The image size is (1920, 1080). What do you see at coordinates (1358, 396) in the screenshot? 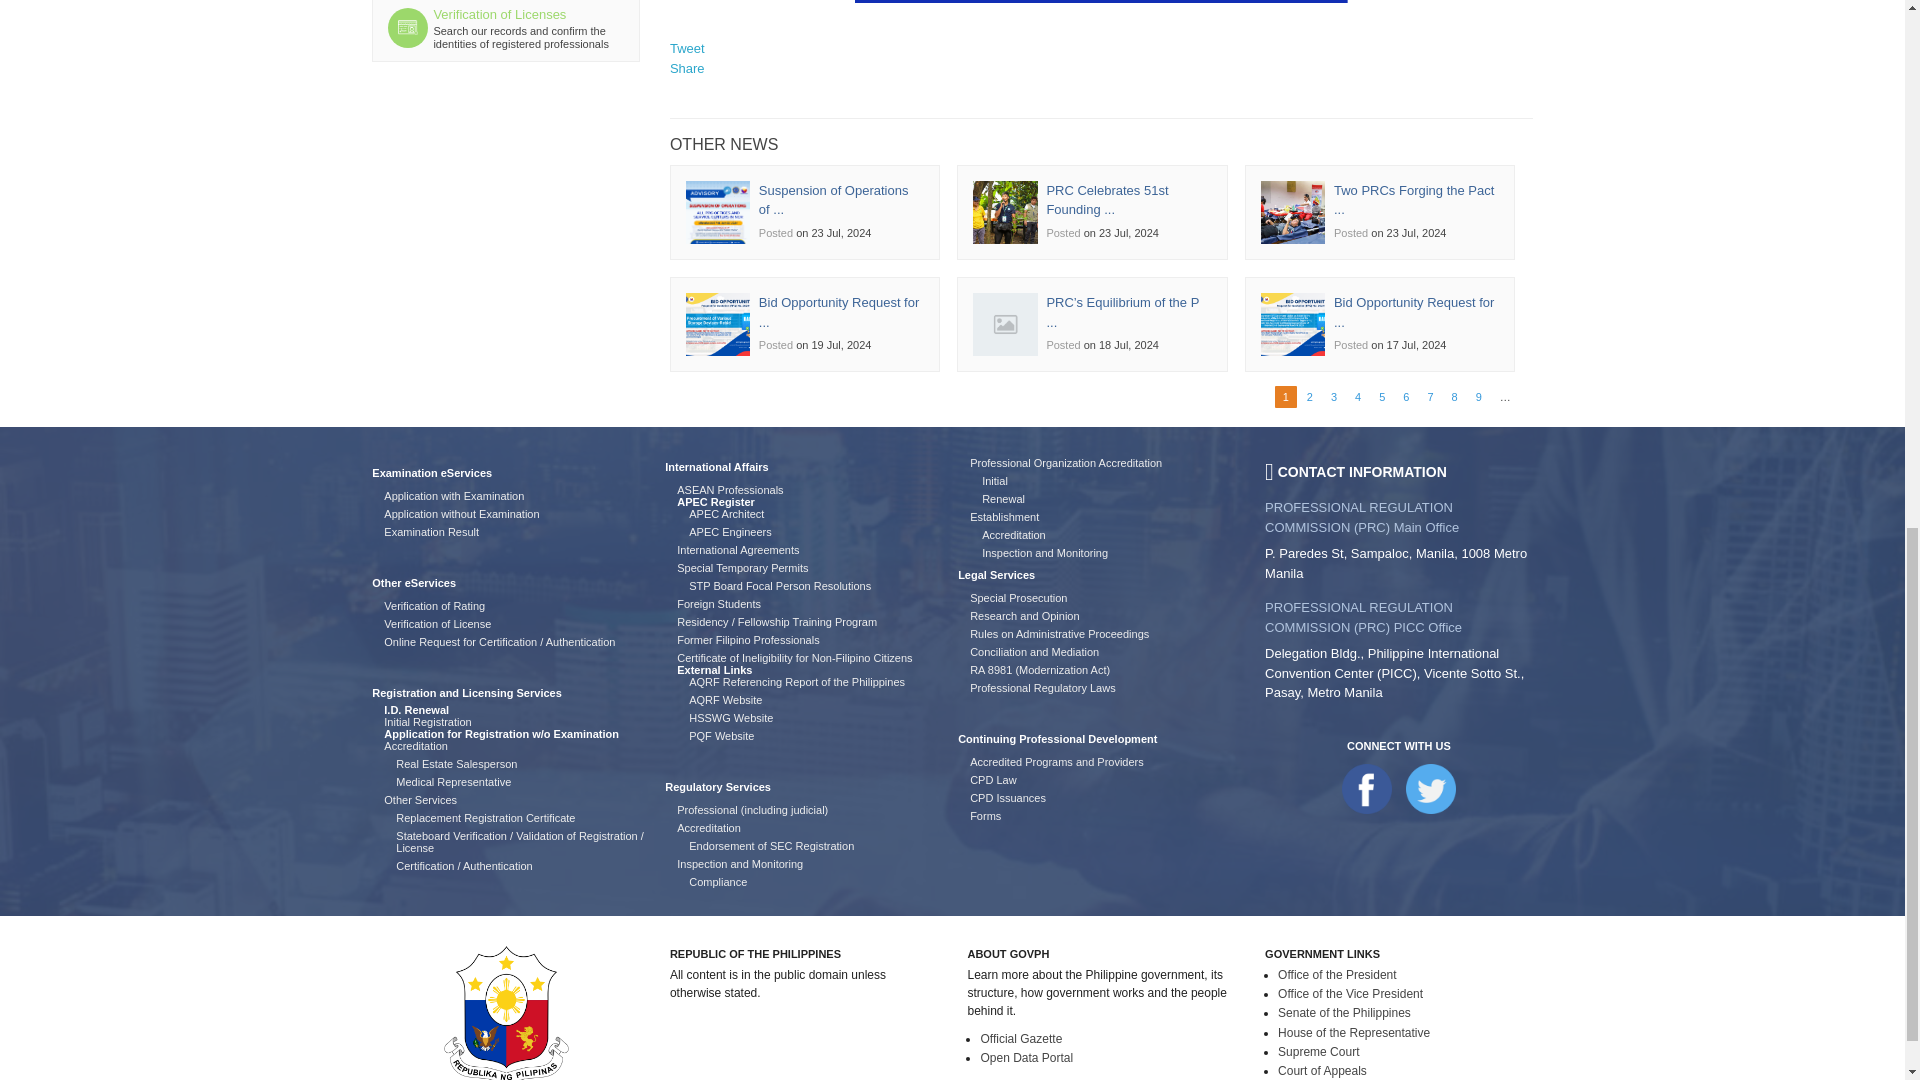
I see `Go to page 4` at bounding box center [1358, 396].